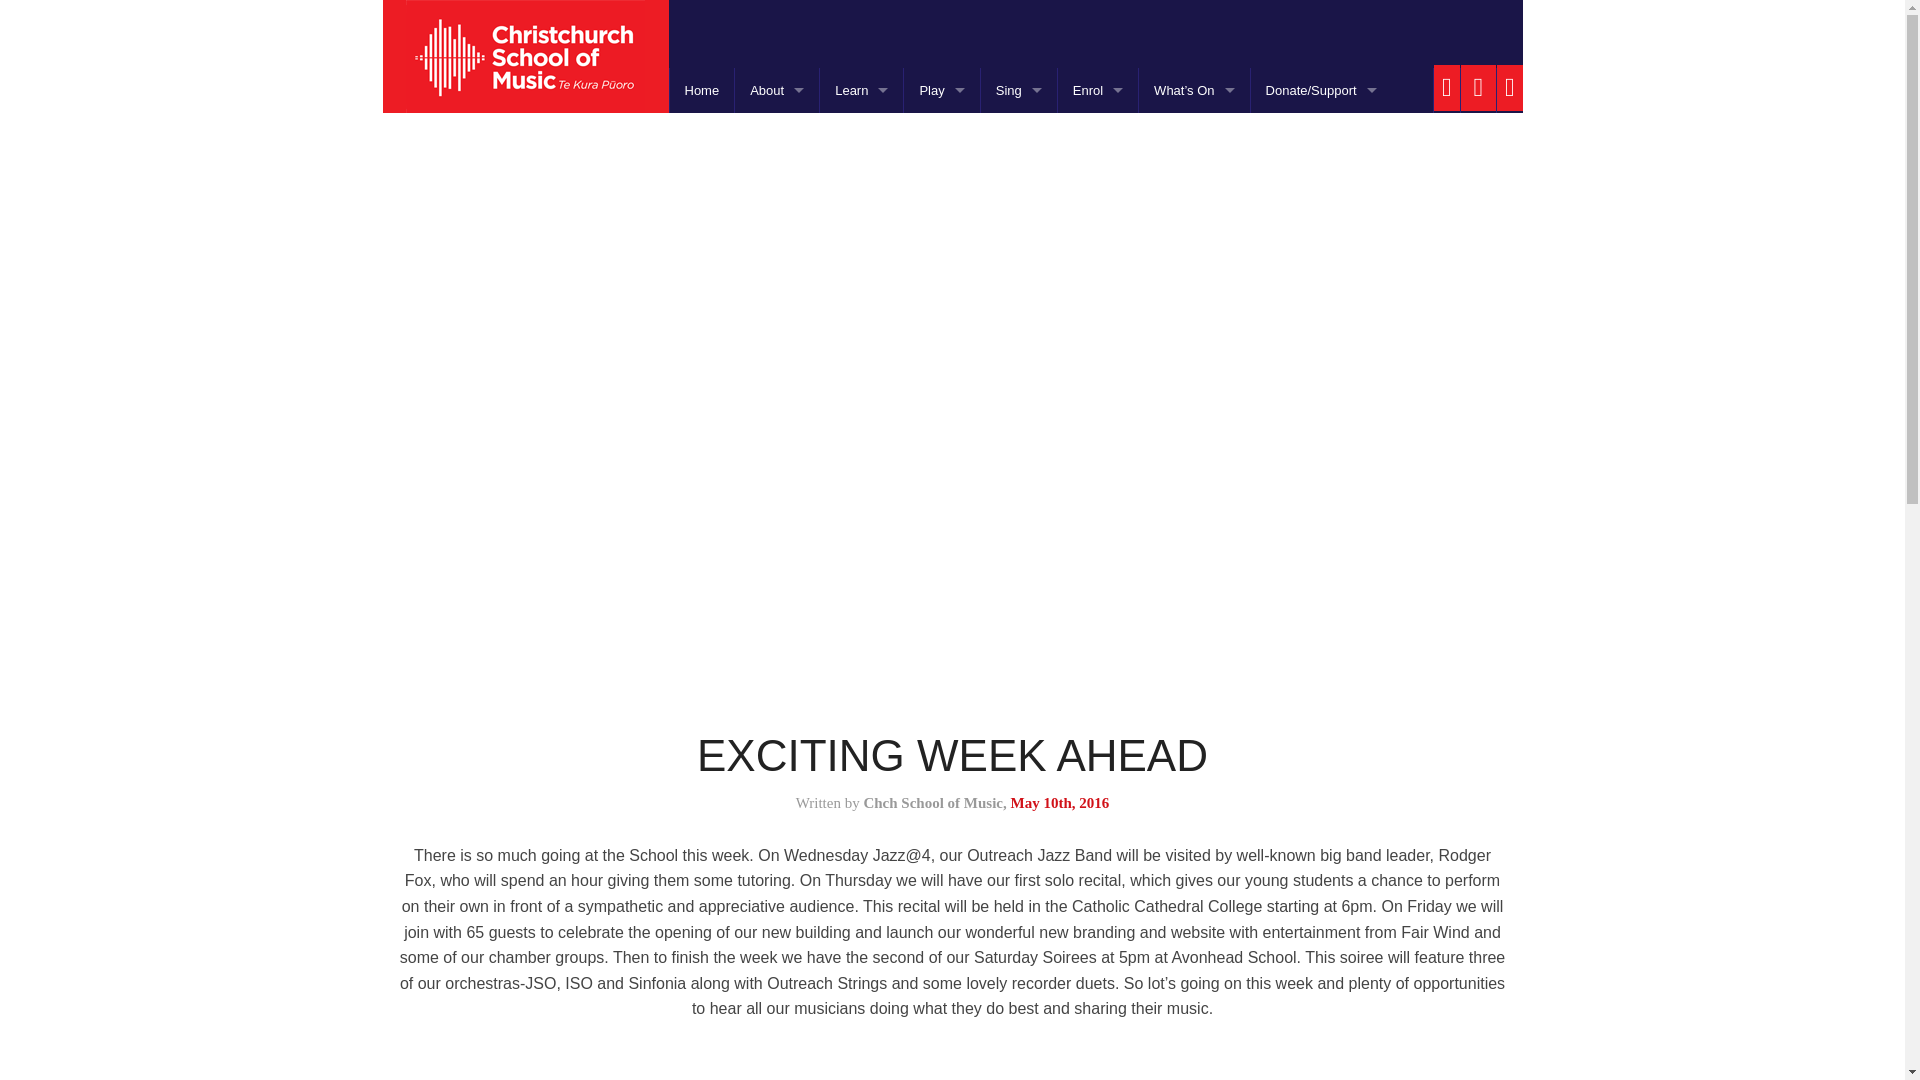  I want to click on Percussion, so click(860, 274).